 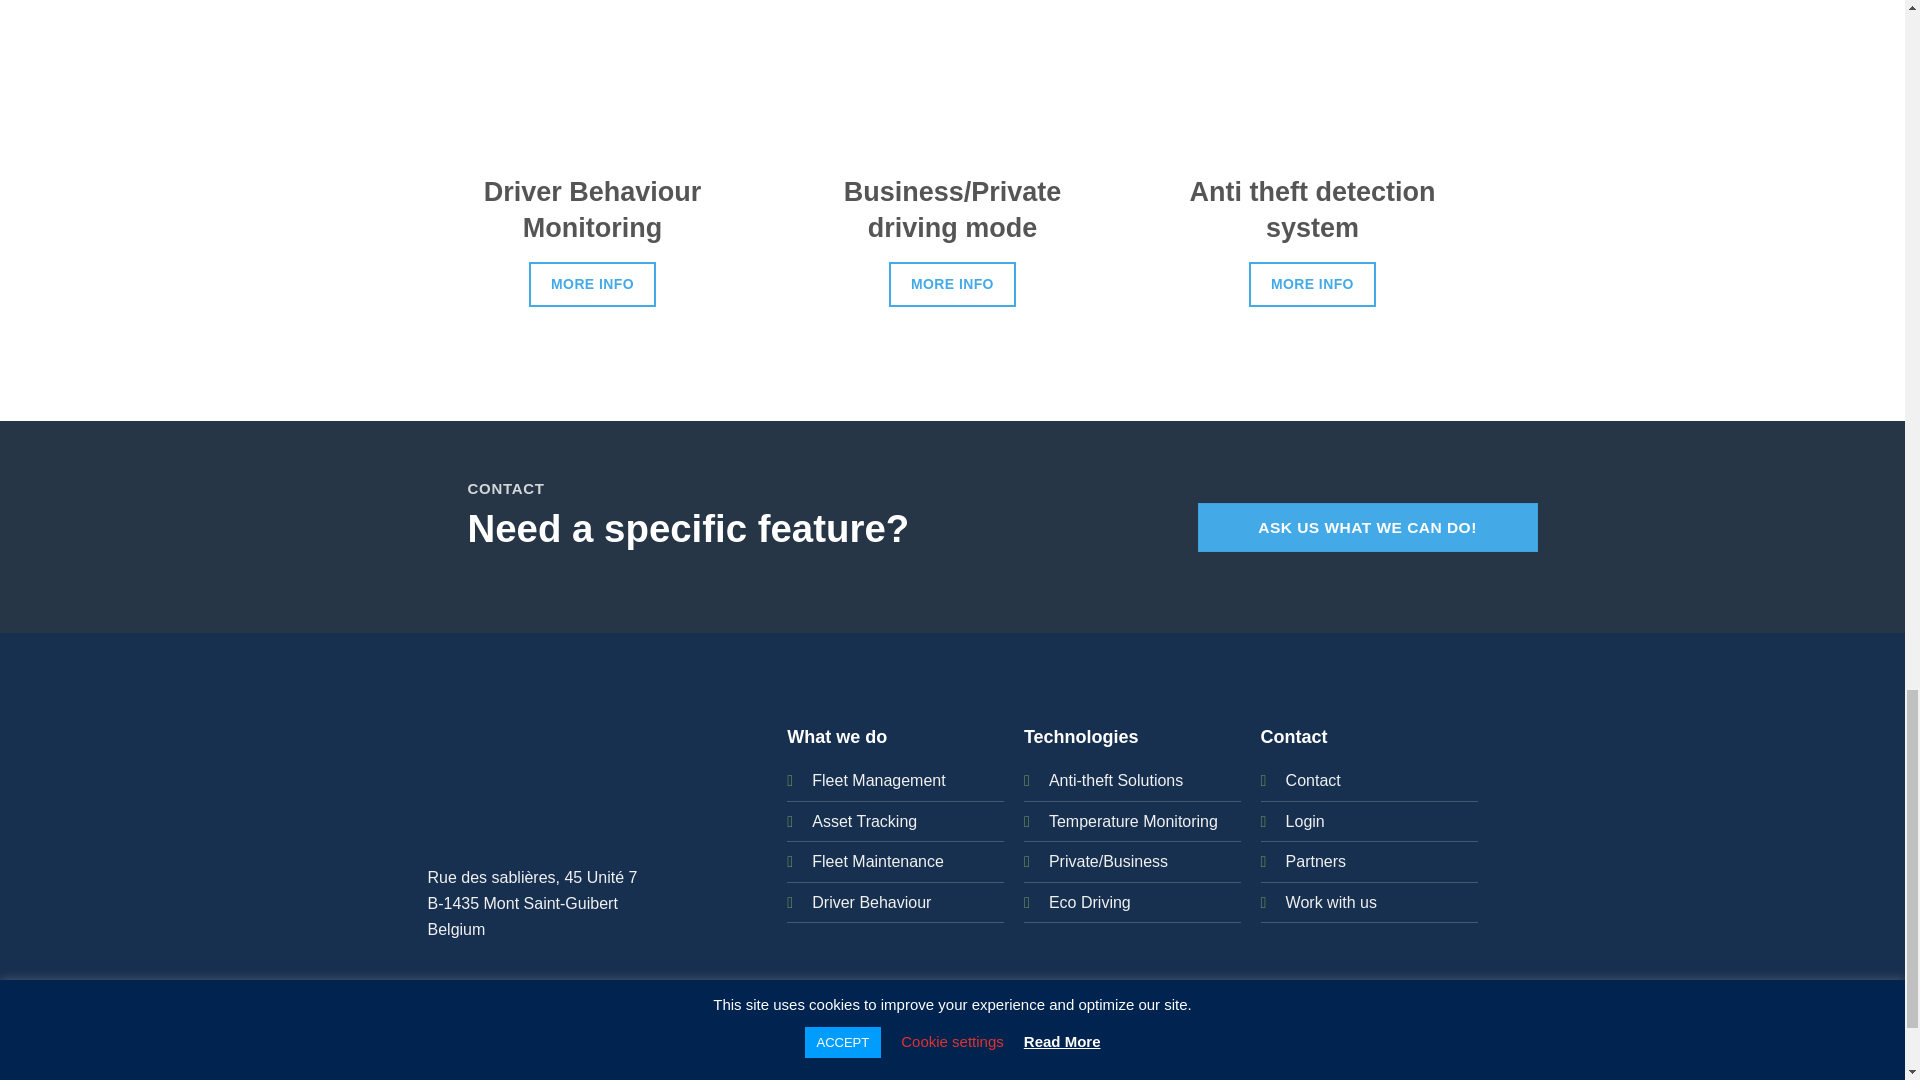 I want to click on Send us an email, so click(x=974, y=1044).